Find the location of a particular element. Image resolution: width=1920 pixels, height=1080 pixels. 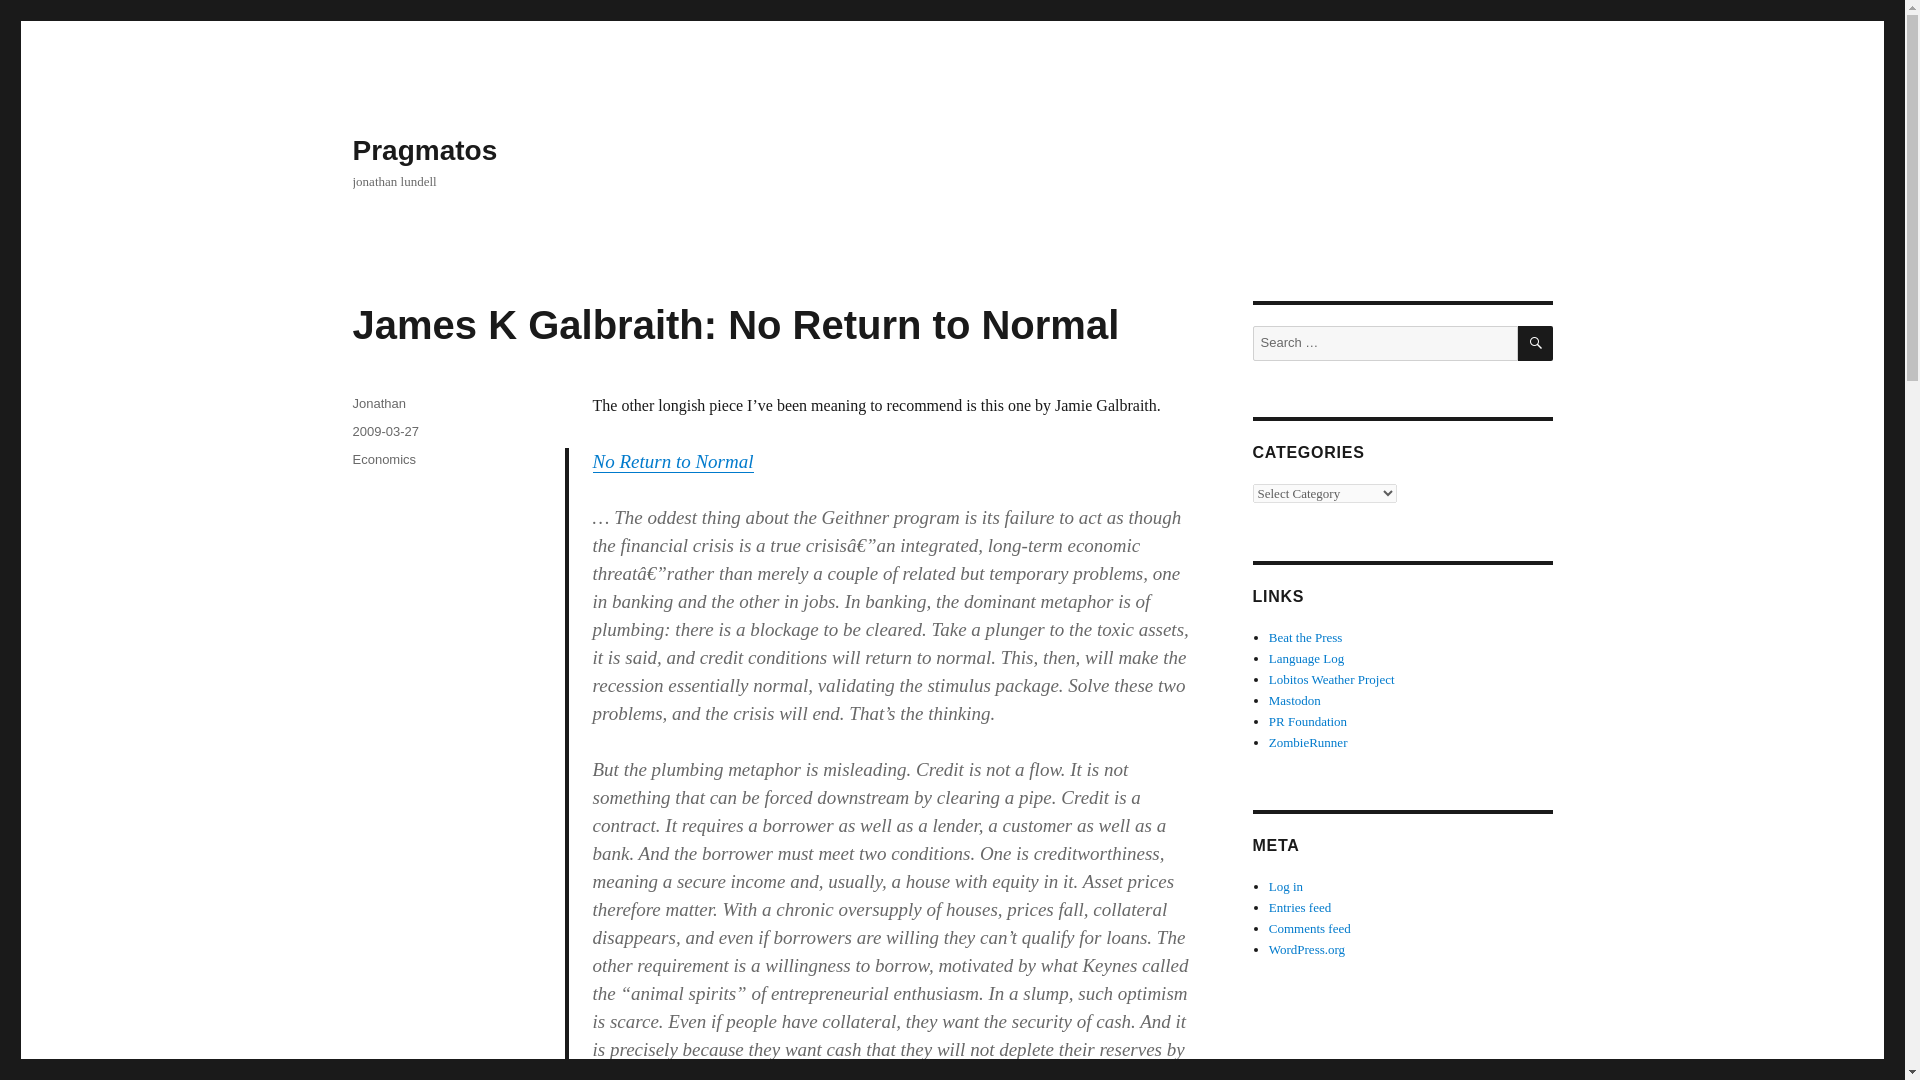

No Return to Normal is located at coordinates (674, 461).